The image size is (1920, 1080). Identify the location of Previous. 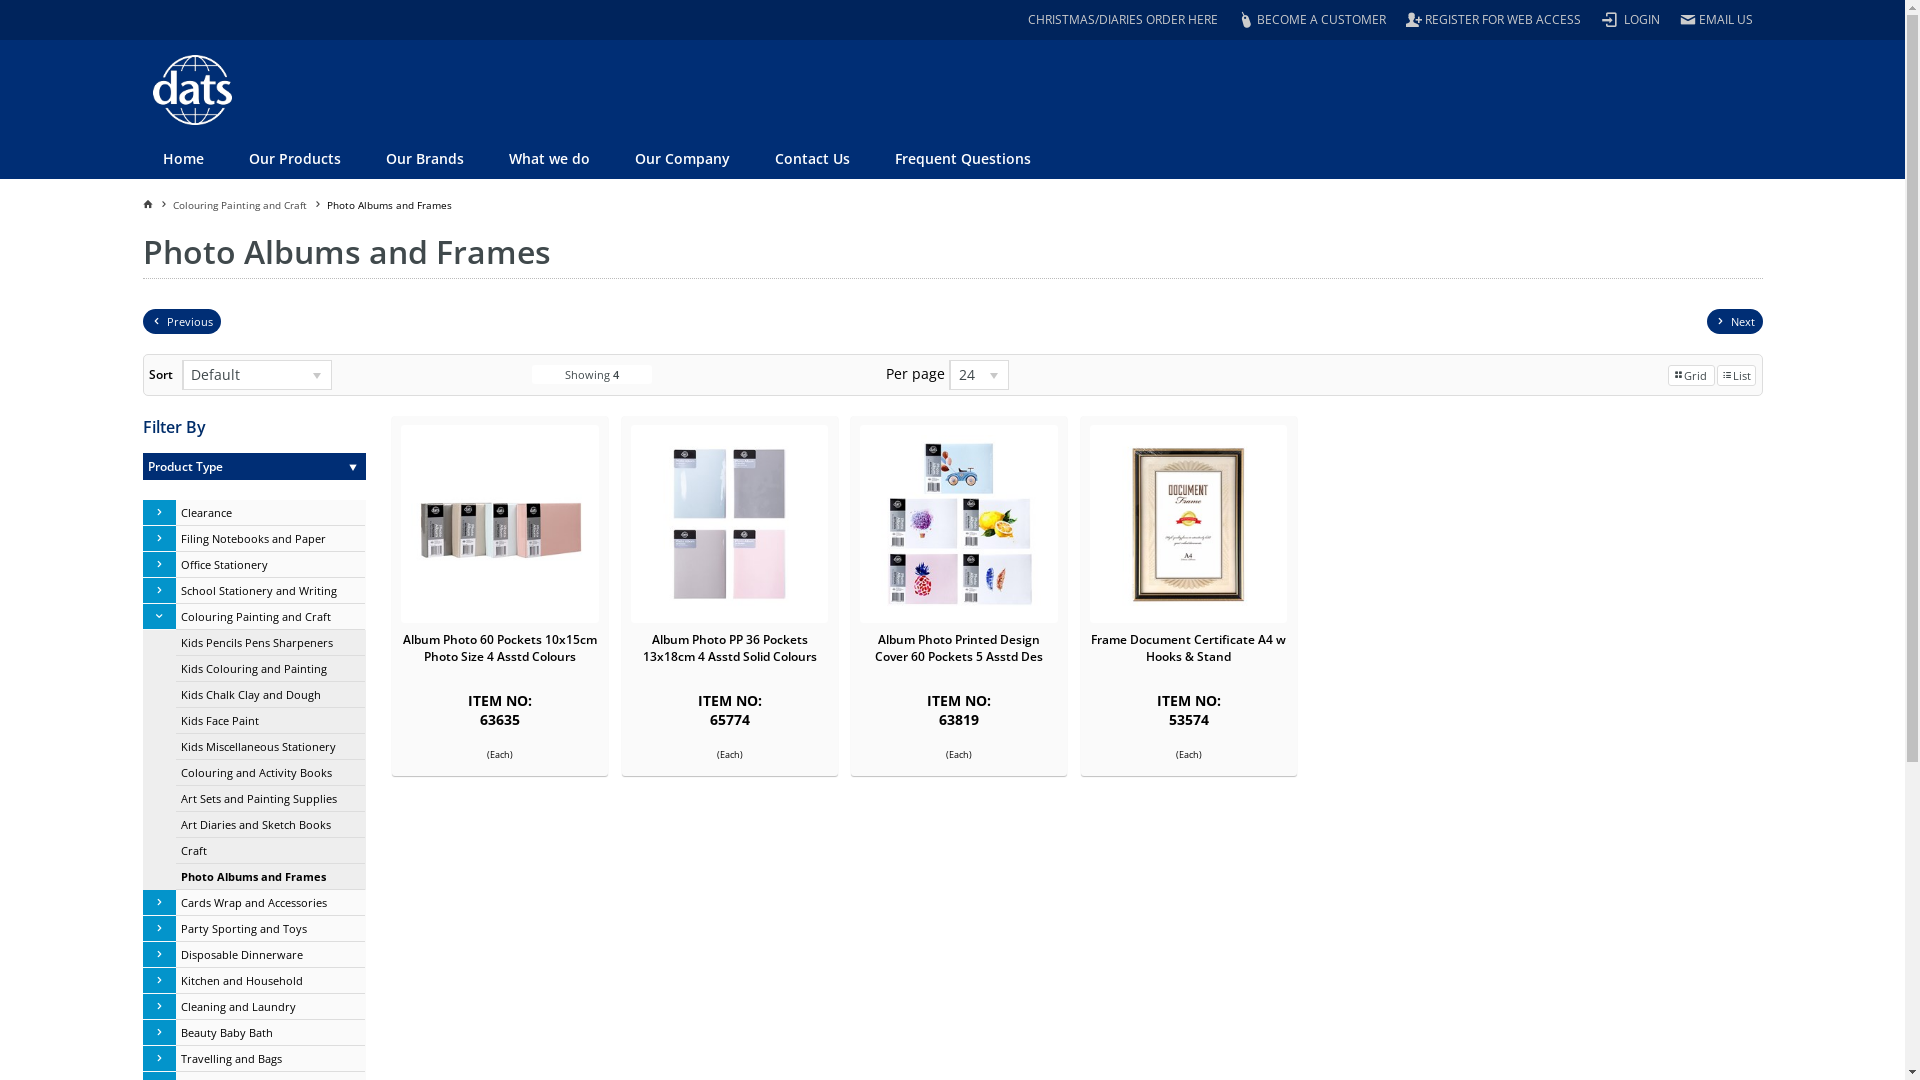
(181, 322).